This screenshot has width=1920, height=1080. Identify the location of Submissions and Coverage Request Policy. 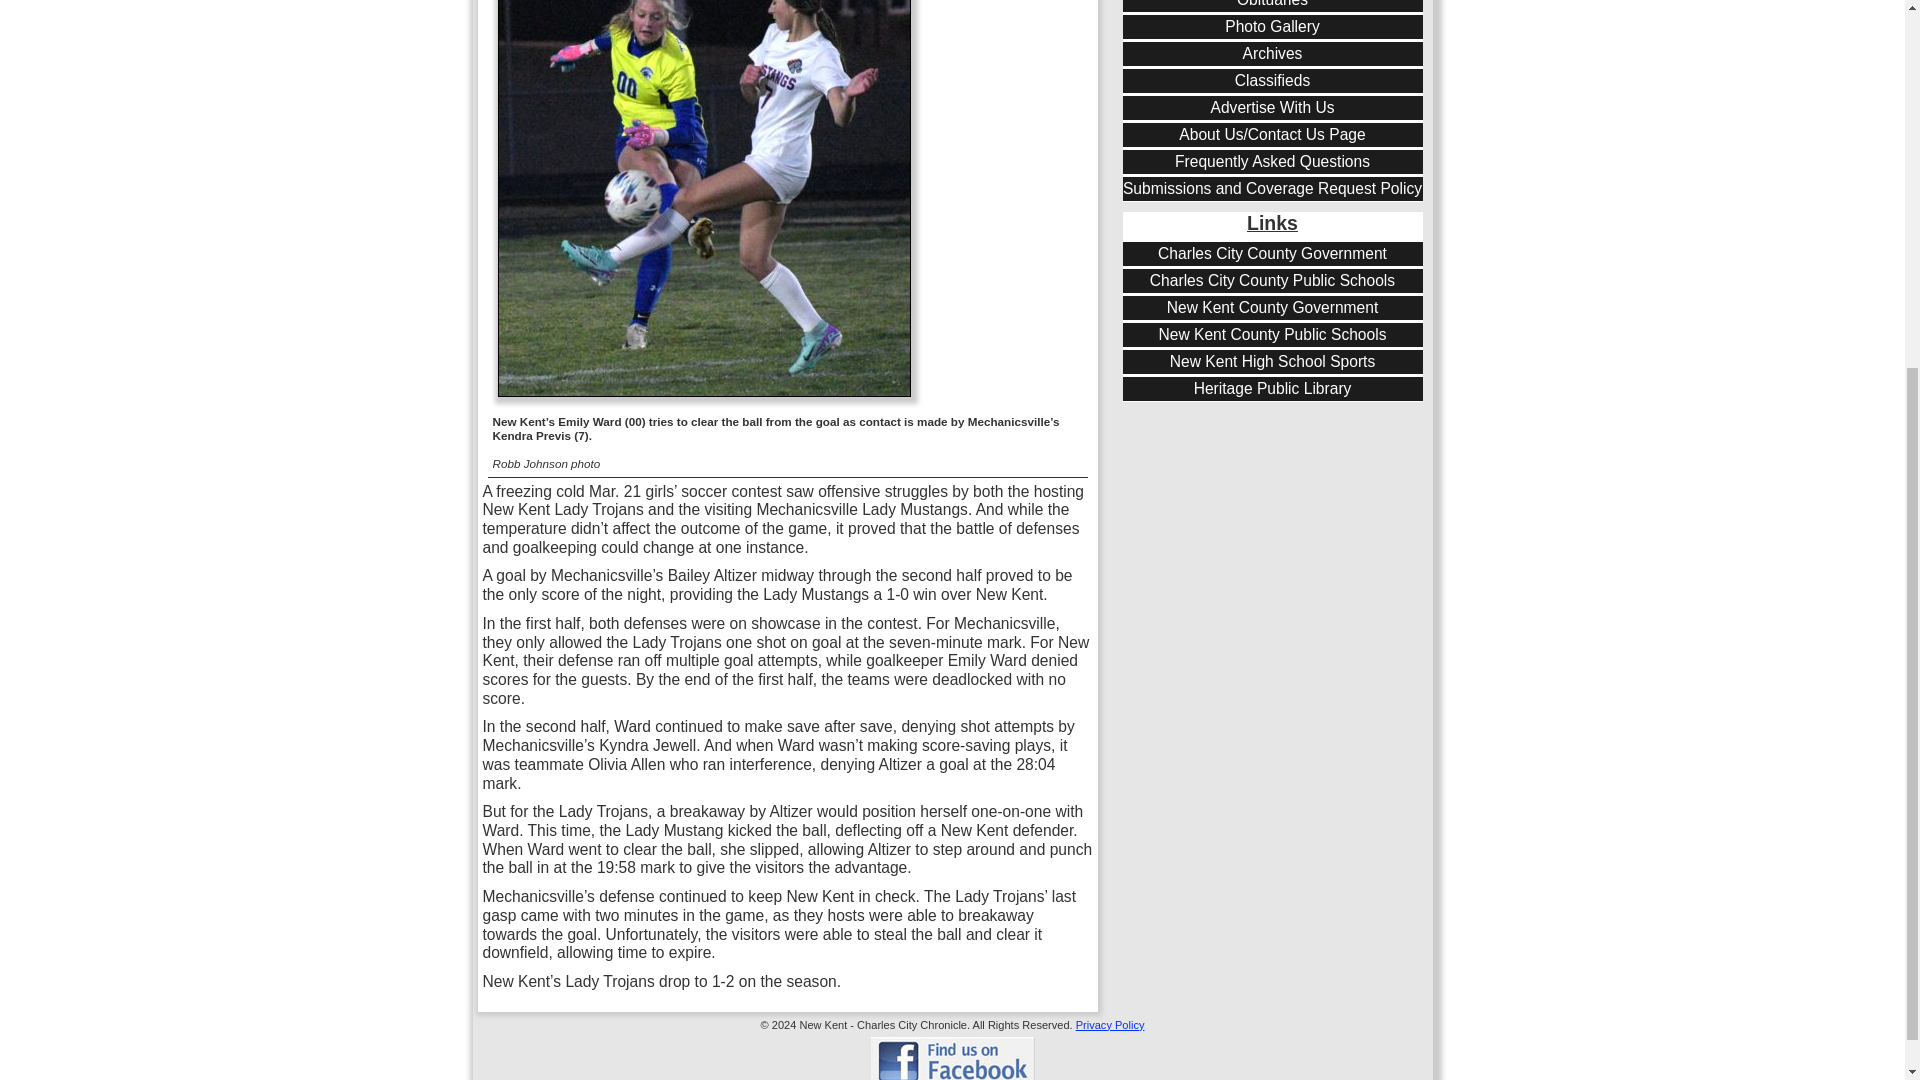
(1272, 188).